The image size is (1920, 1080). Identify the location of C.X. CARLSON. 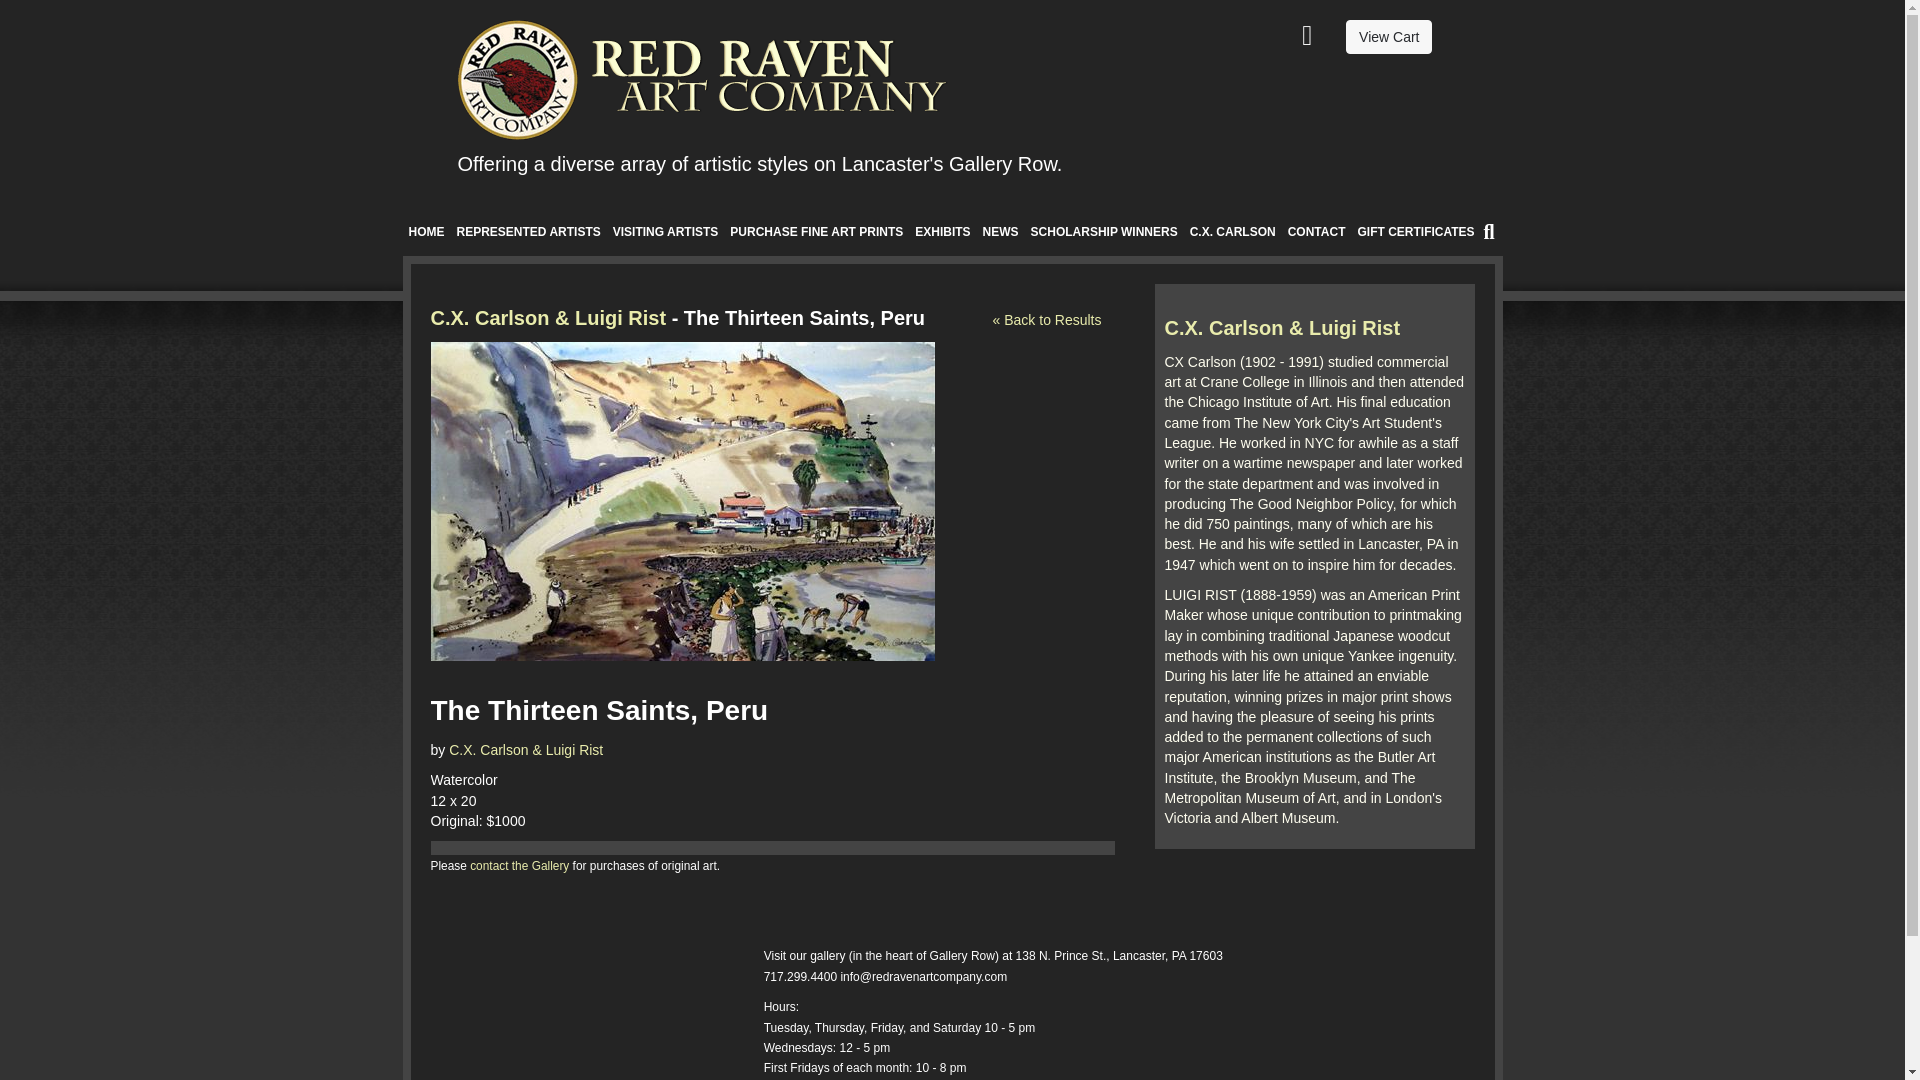
(1233, 232).